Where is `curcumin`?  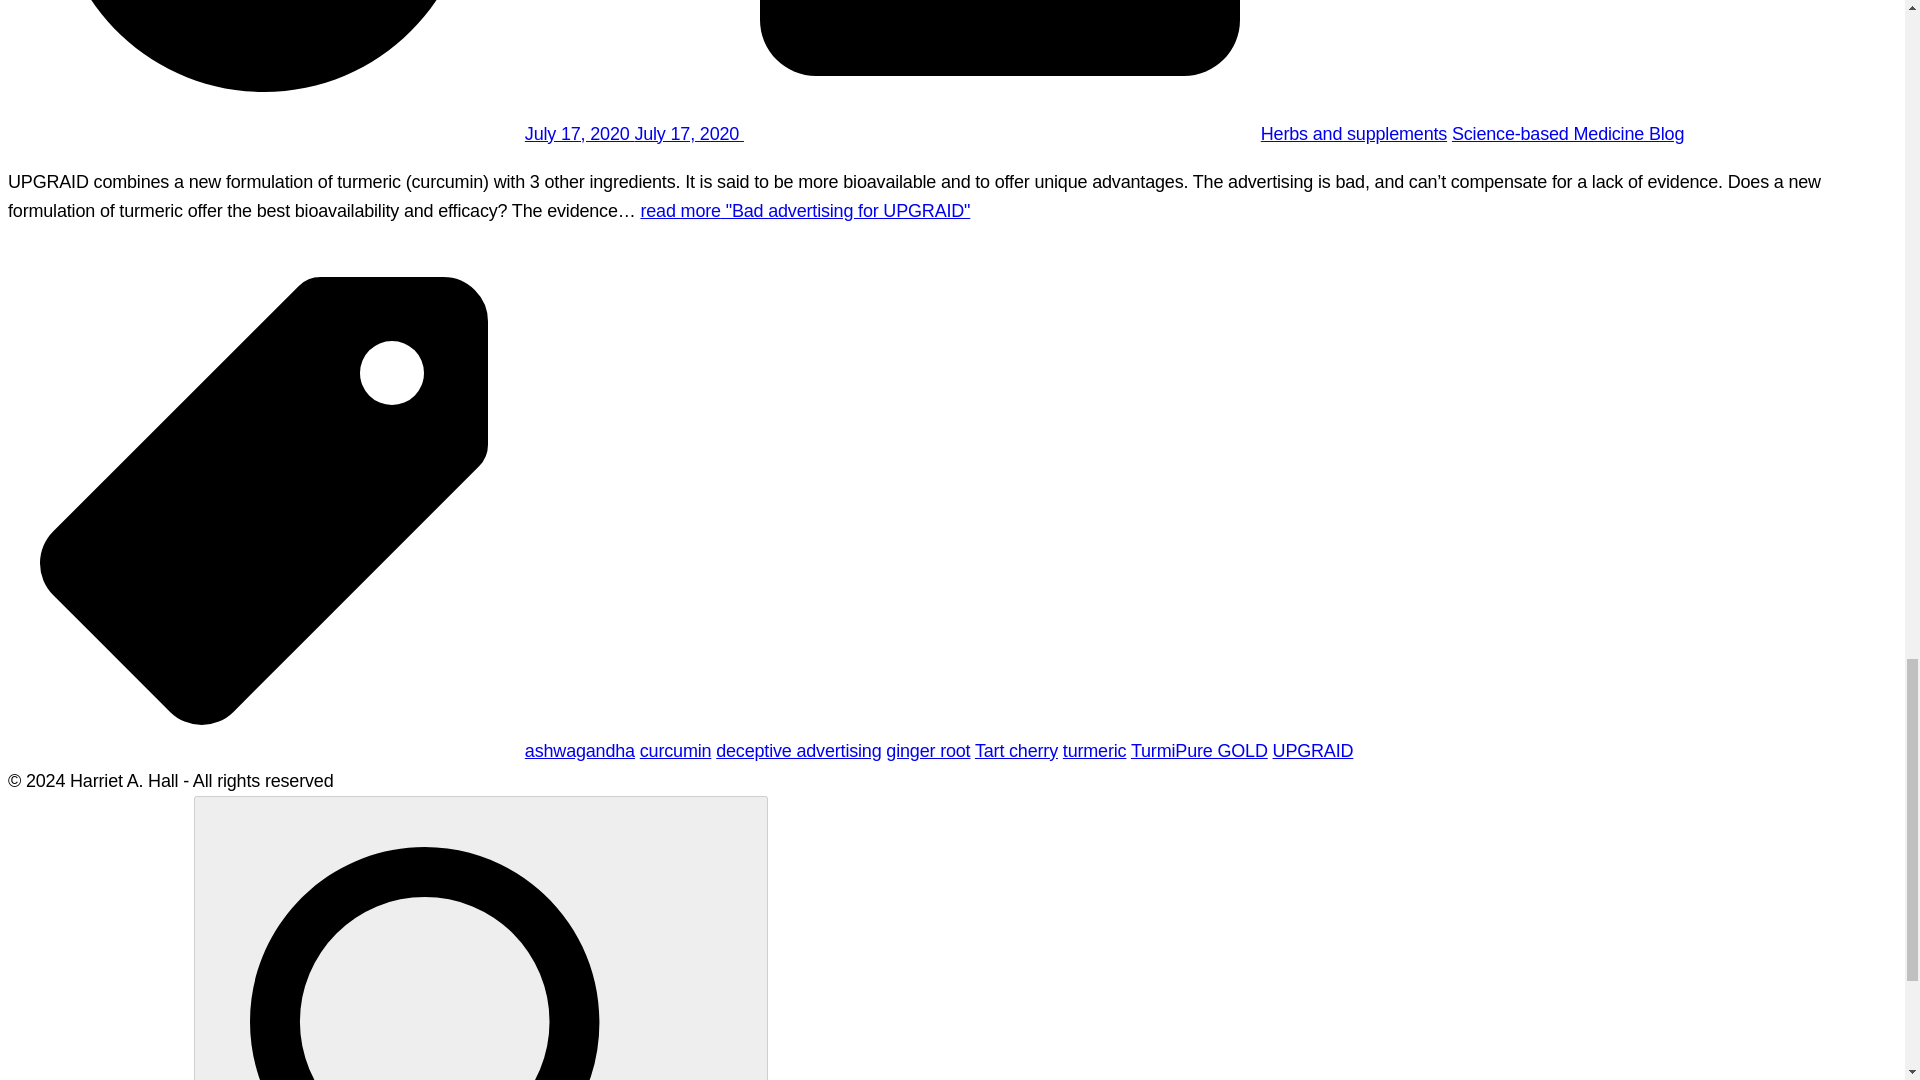
curcumin is located at coordinates (676, 750).